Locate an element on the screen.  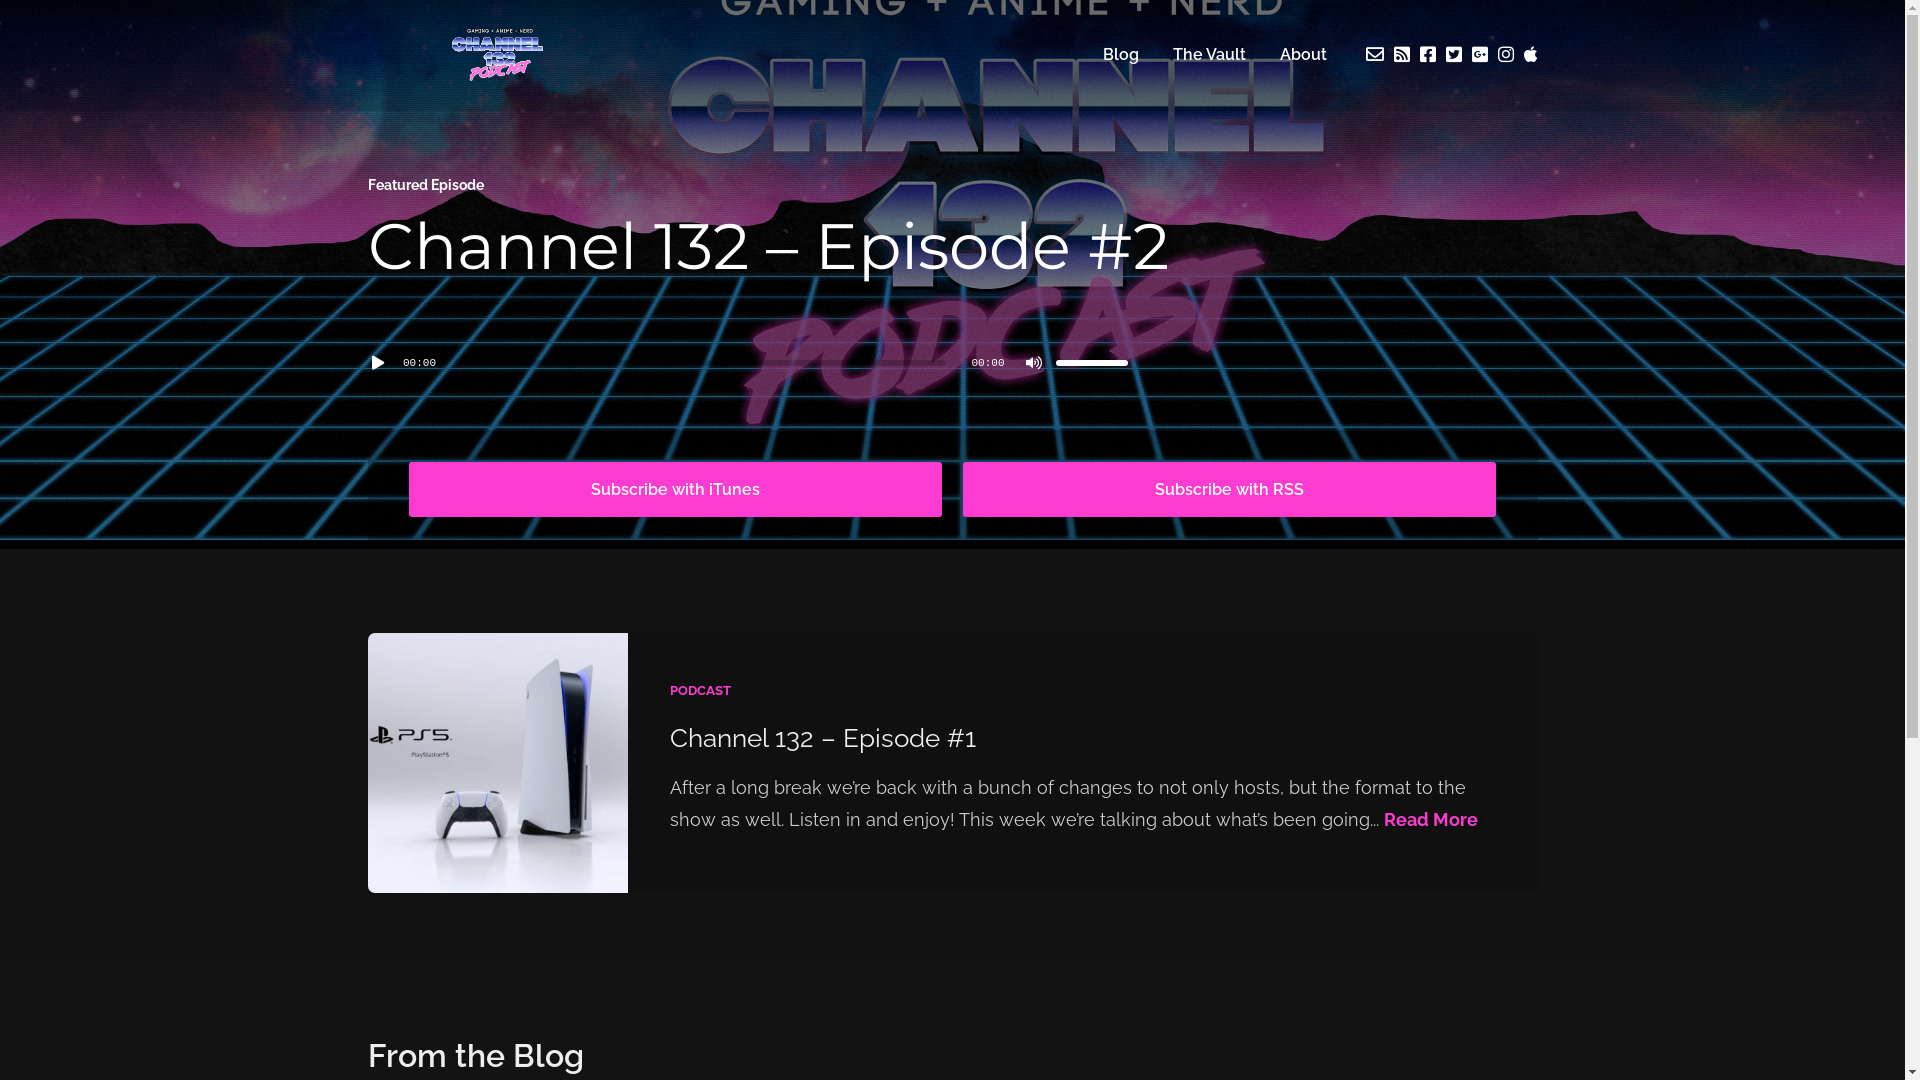
Play is located at coordinates (378, 363).